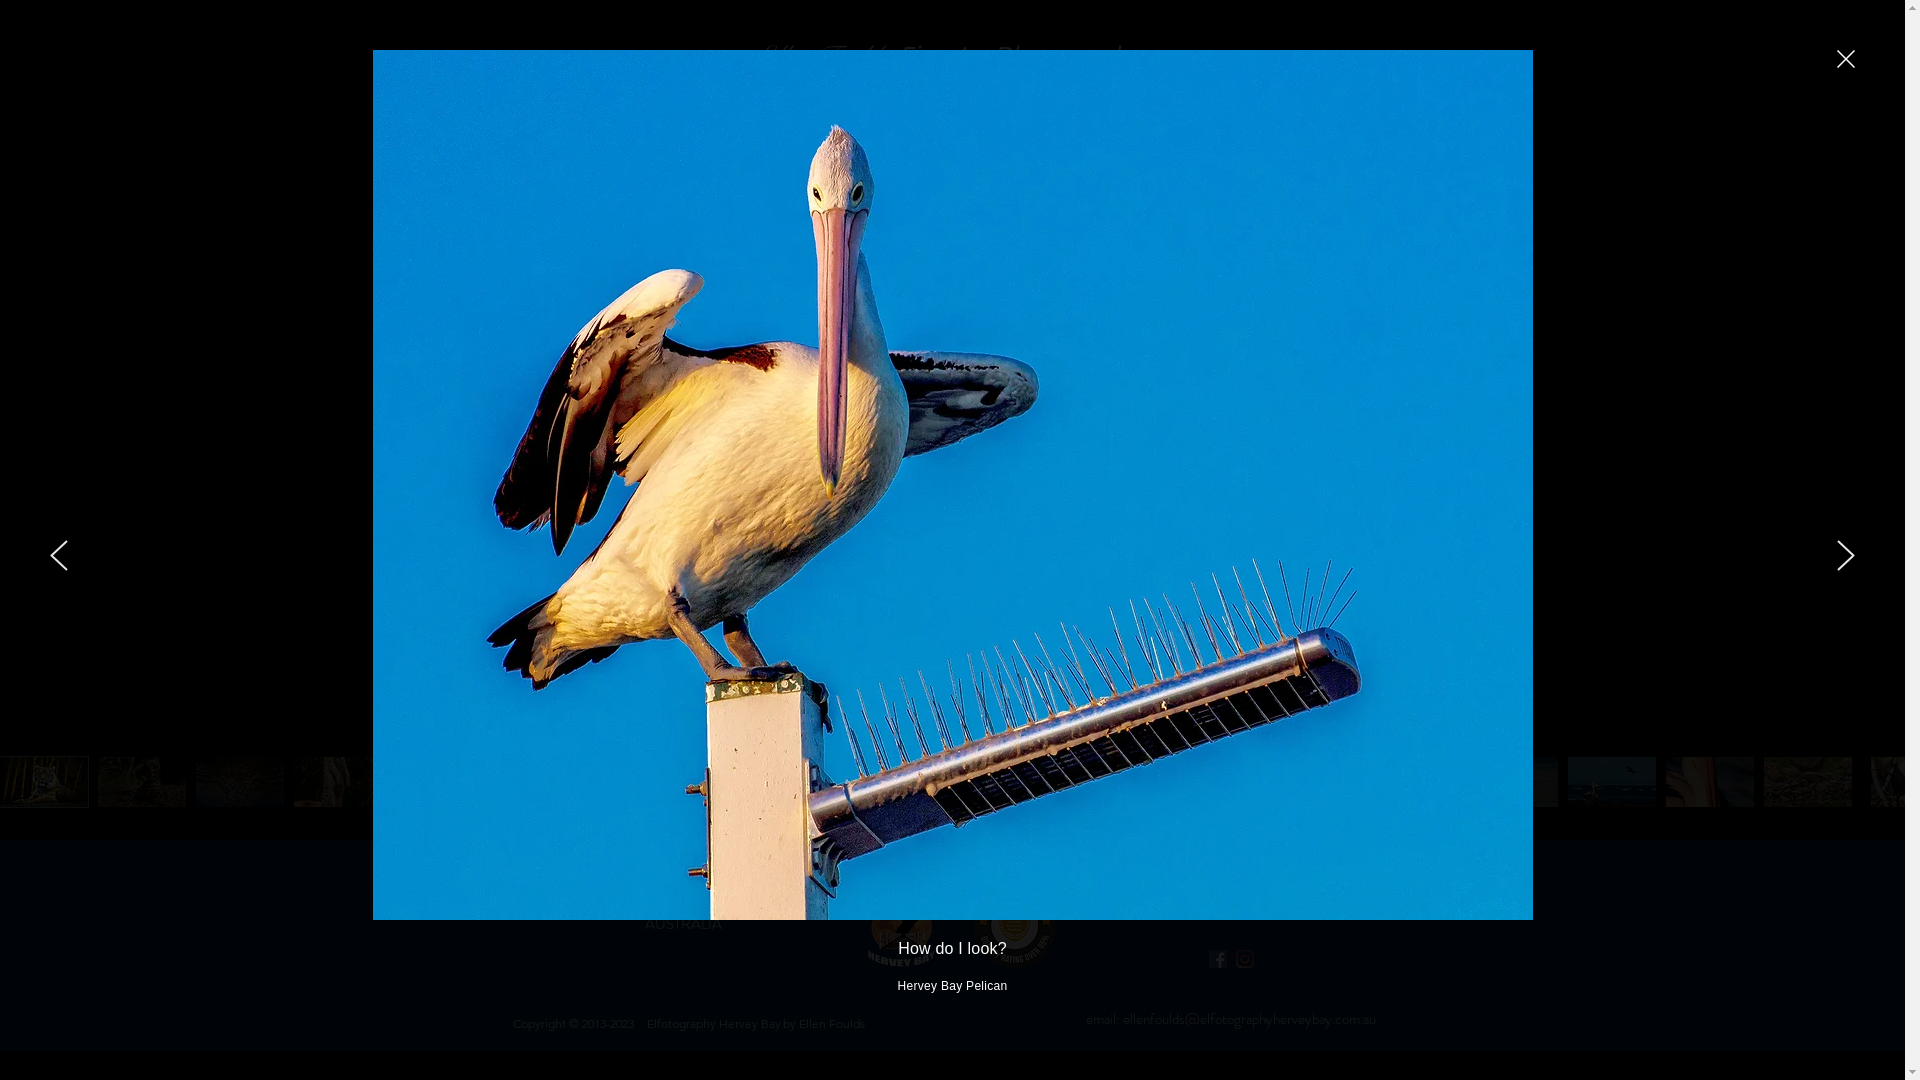 The height and width of the screenshot is (1080, 1920). Describe the element at coordinates (1248, 1019) in the screenshot. I see `ellenfoulds@elfotographyherveybay.com.au` at that location.